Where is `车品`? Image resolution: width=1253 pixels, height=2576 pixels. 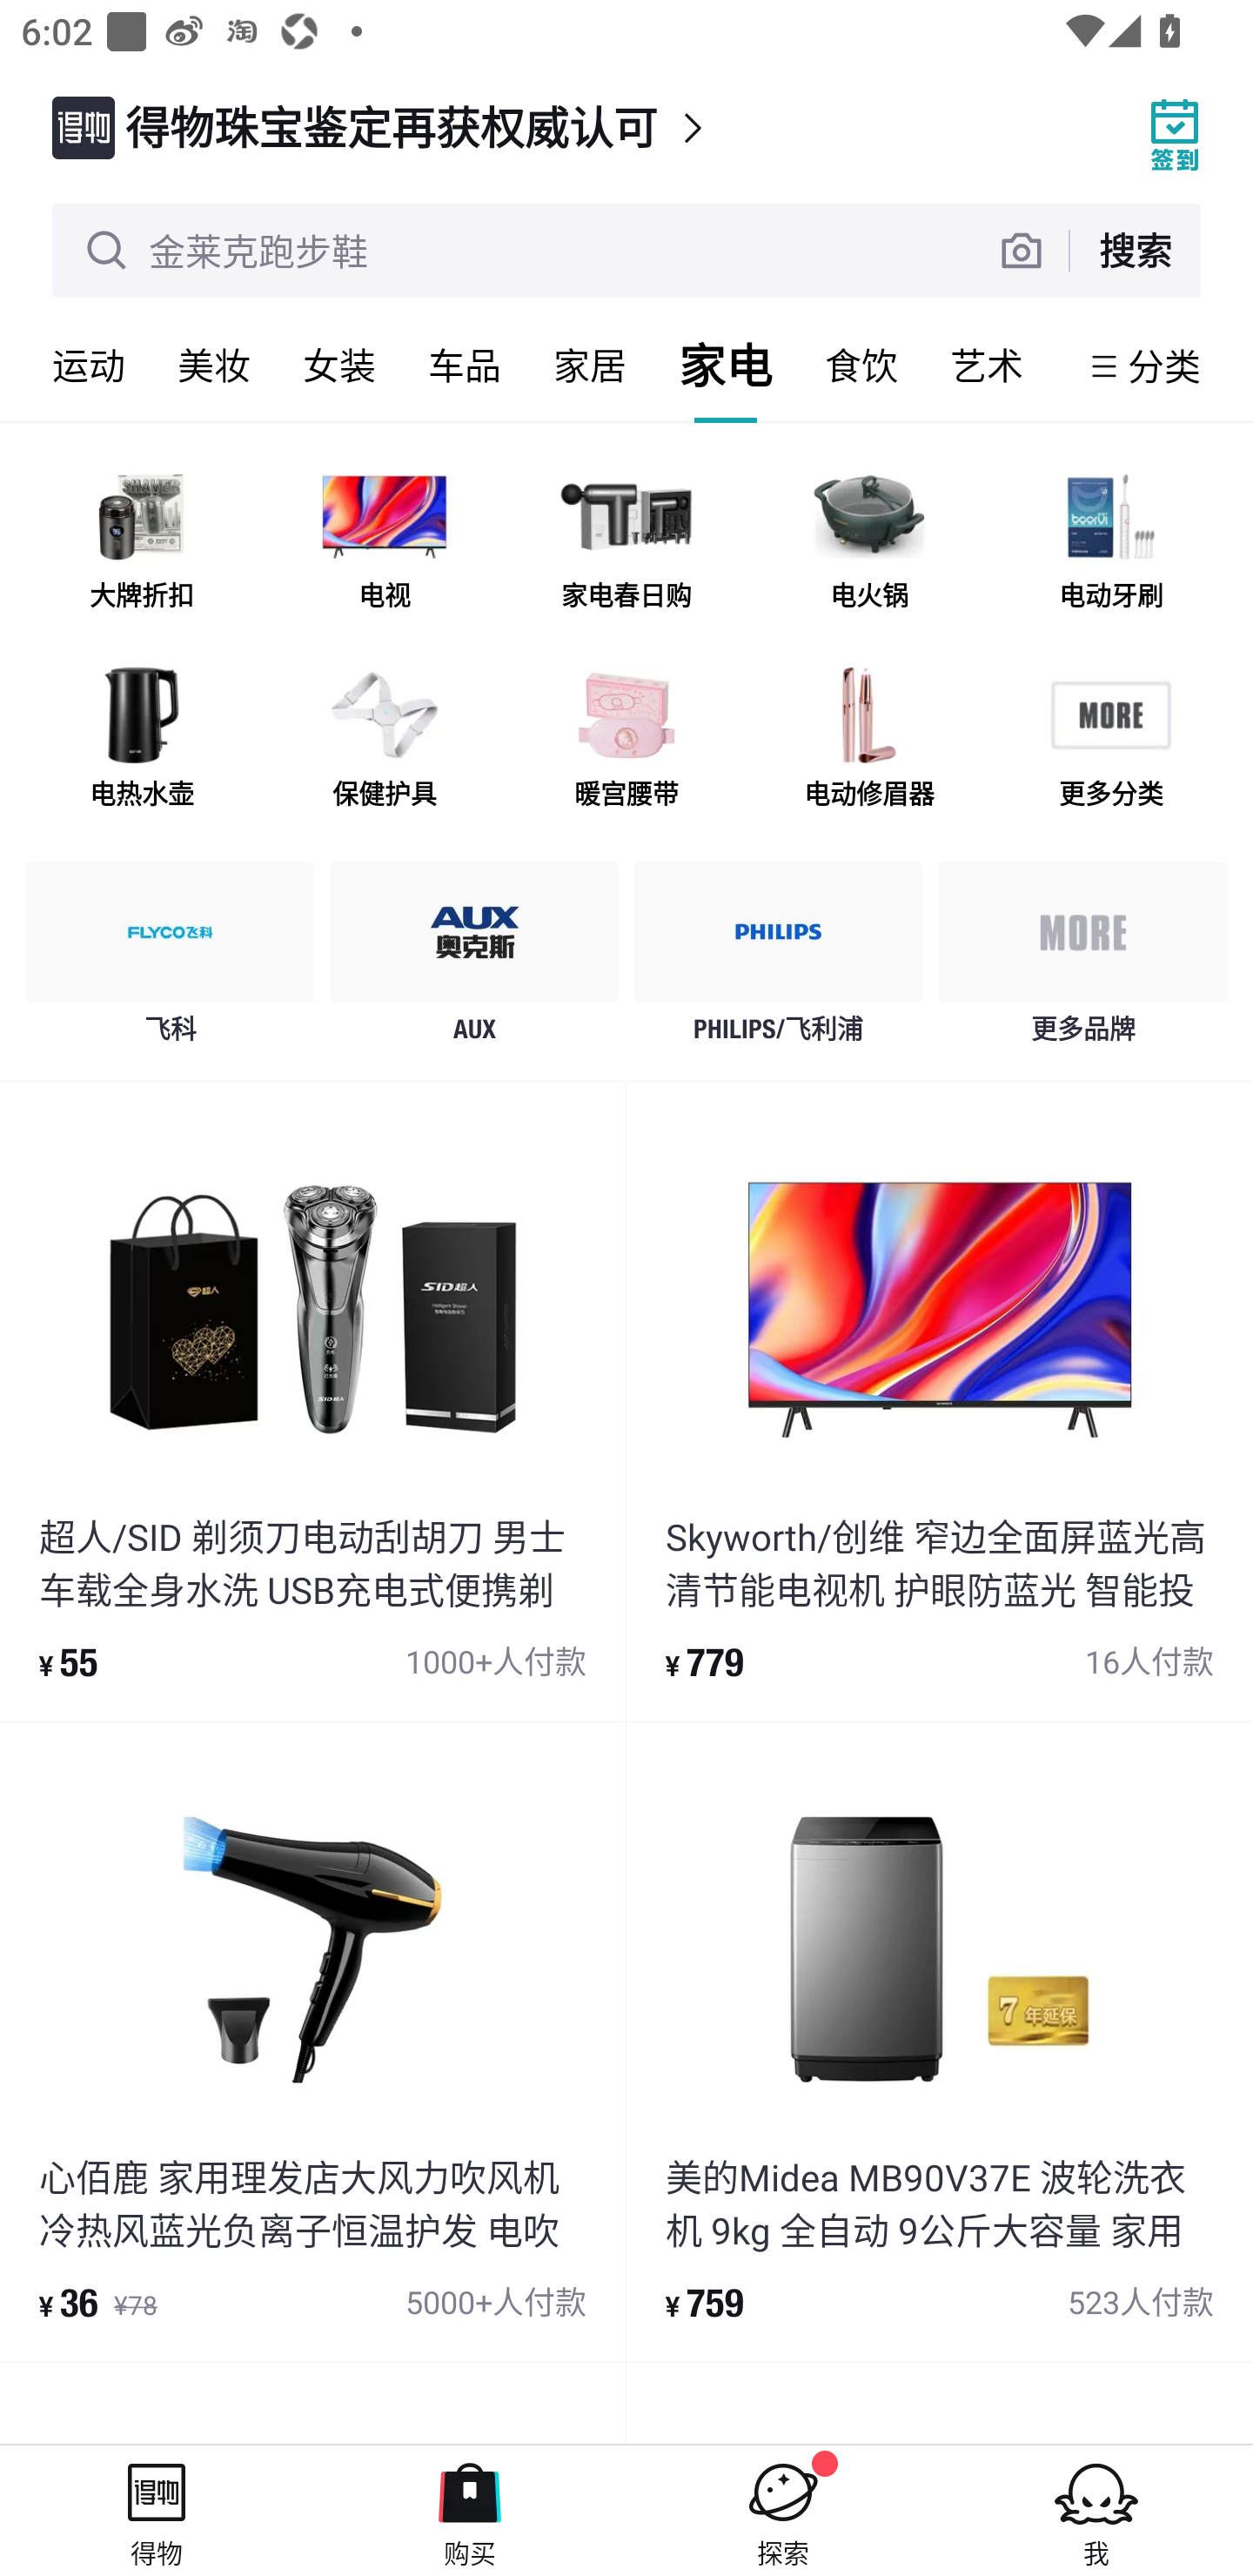 车品 is located at coordinates (465, 366).